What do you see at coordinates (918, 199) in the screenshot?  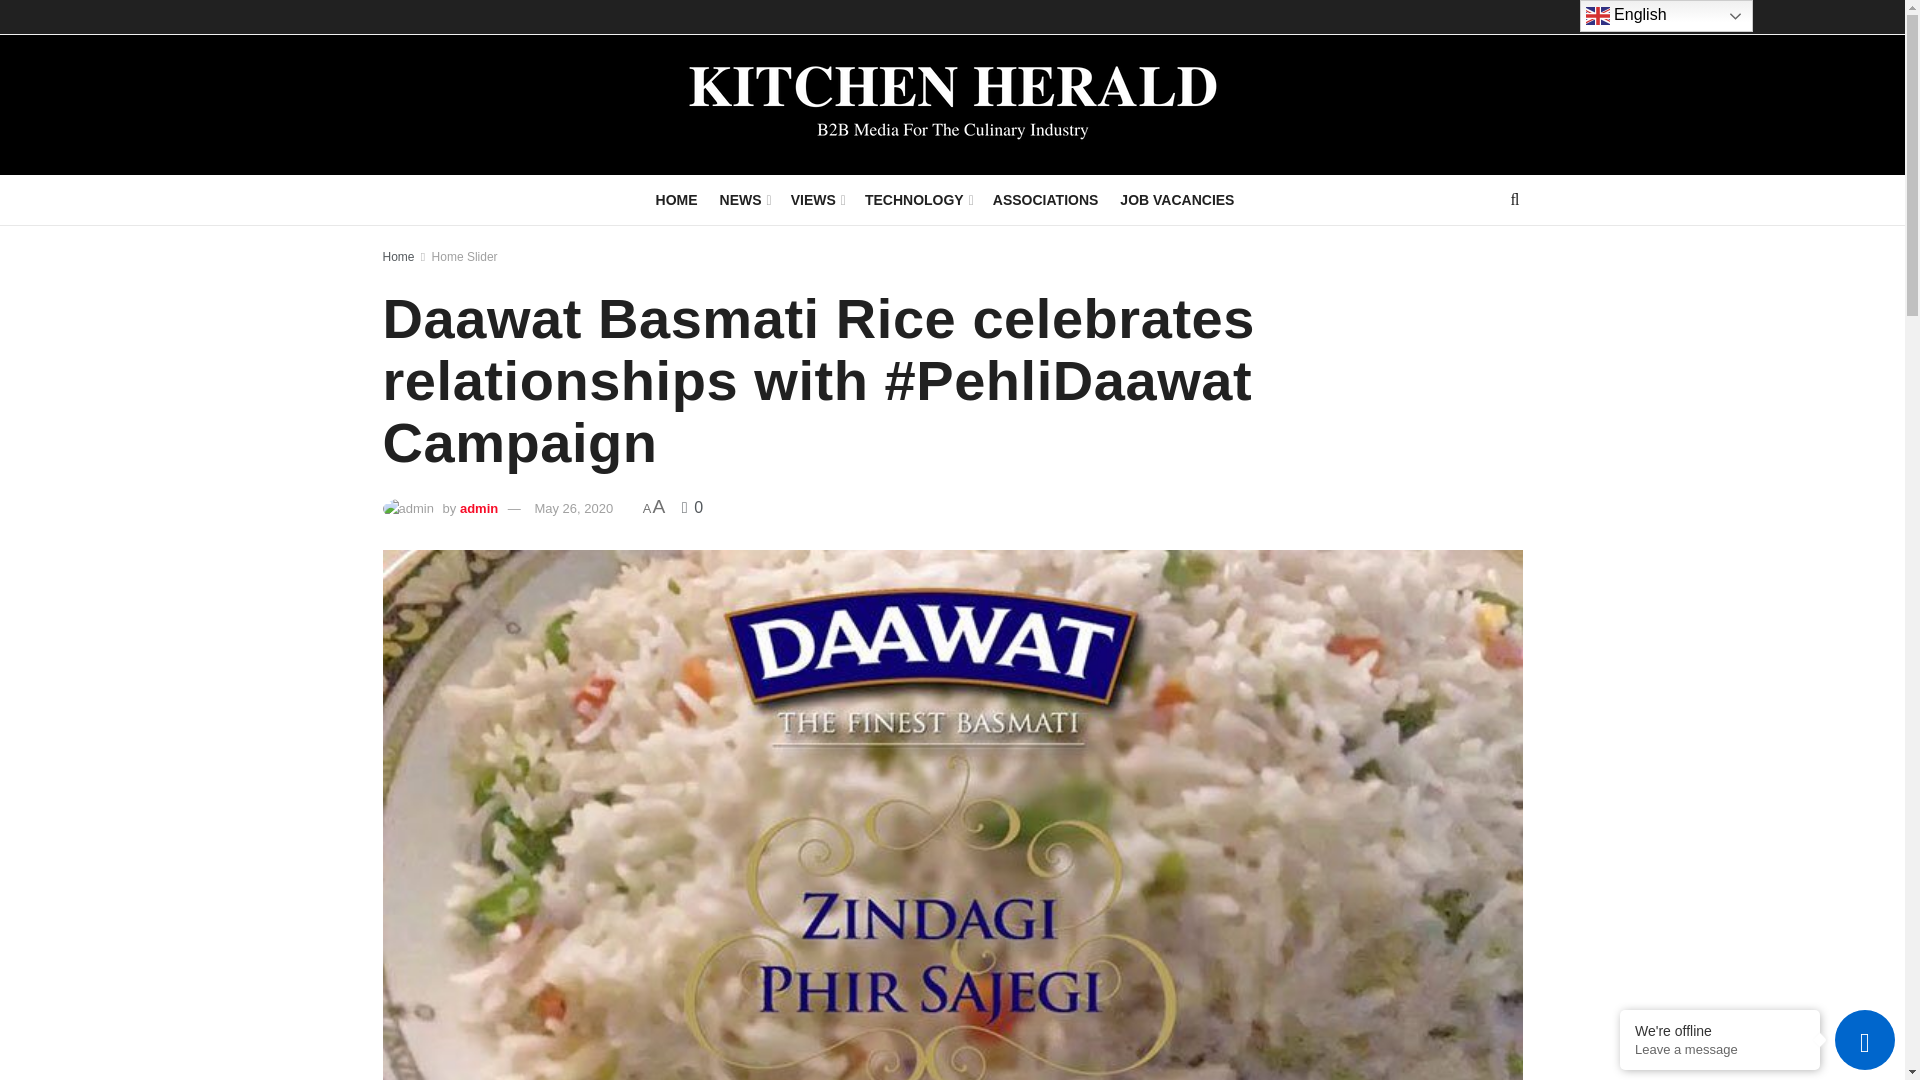 I see `TECHNOLOGY` at bounding box center [918, 199].